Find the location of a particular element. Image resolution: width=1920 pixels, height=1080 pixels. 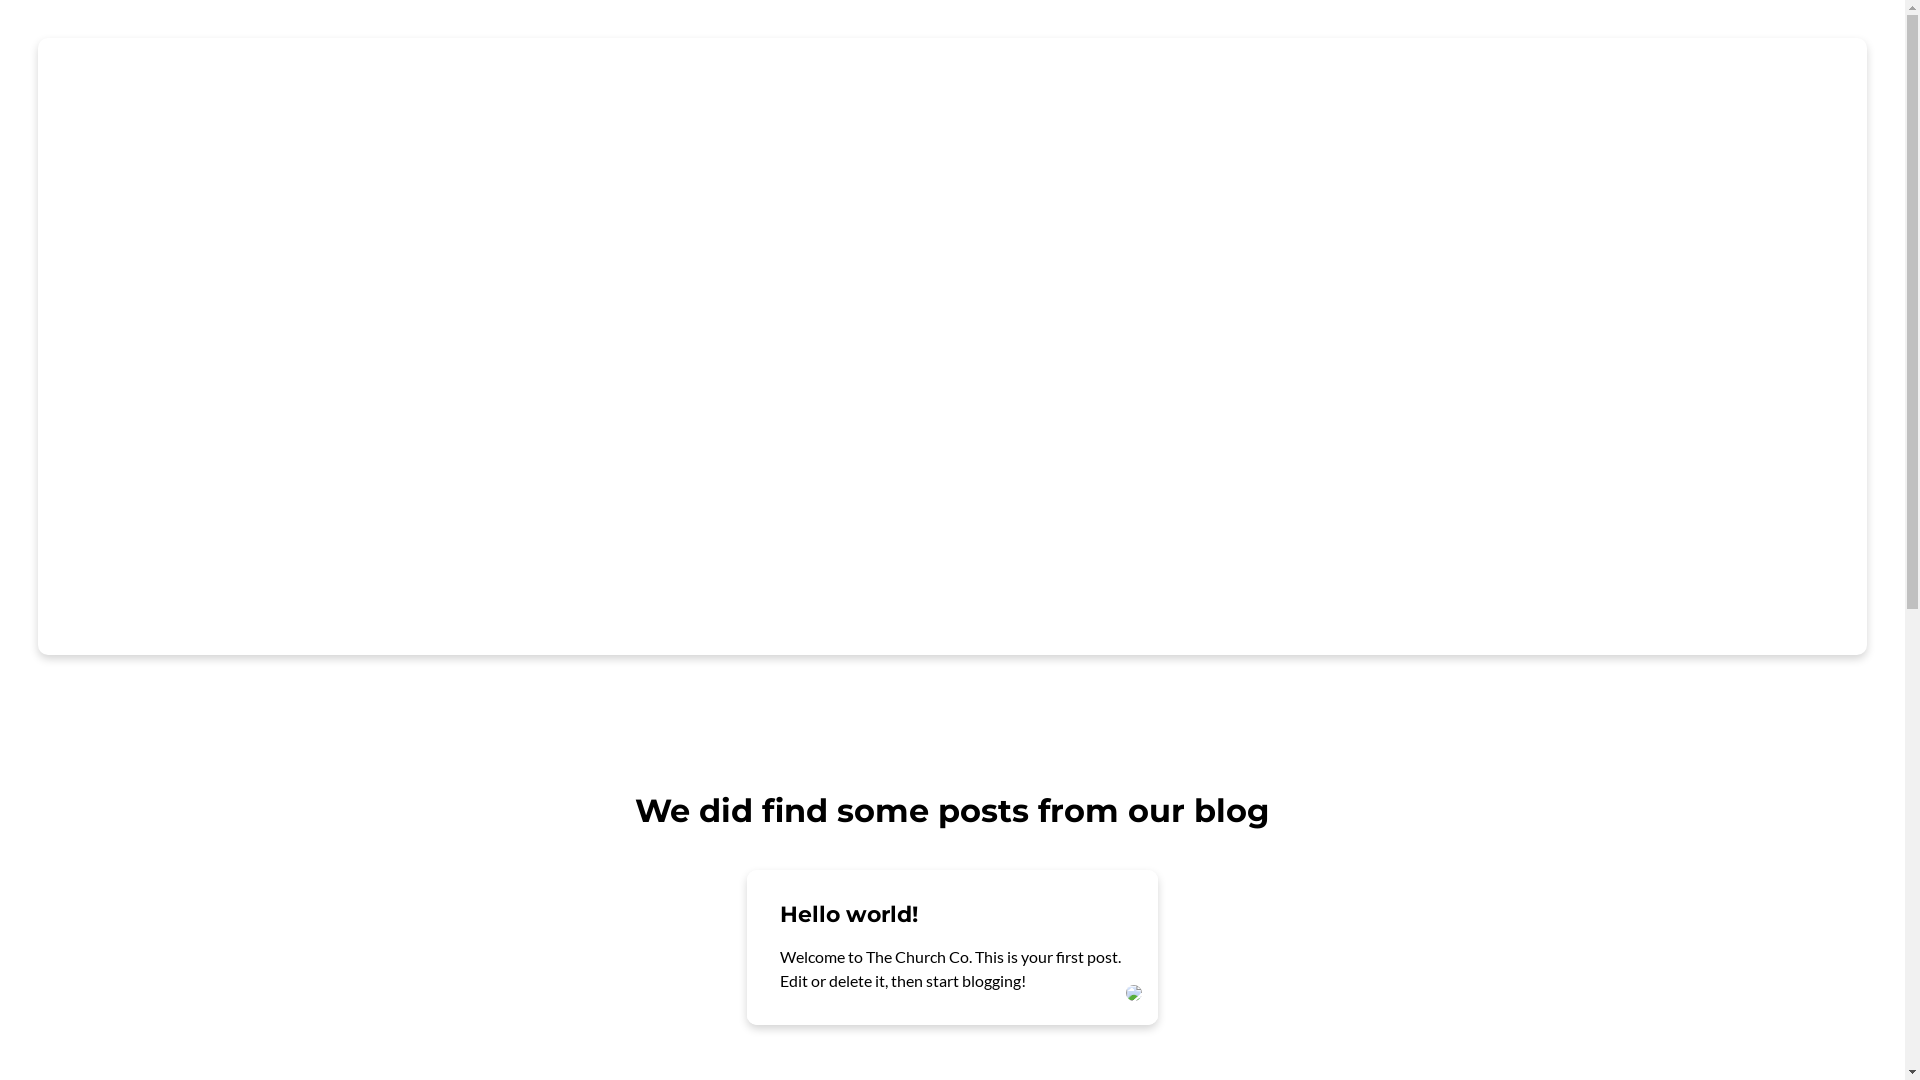

CURRICULUM AND COURSES is located at coordinates (1131, 78).